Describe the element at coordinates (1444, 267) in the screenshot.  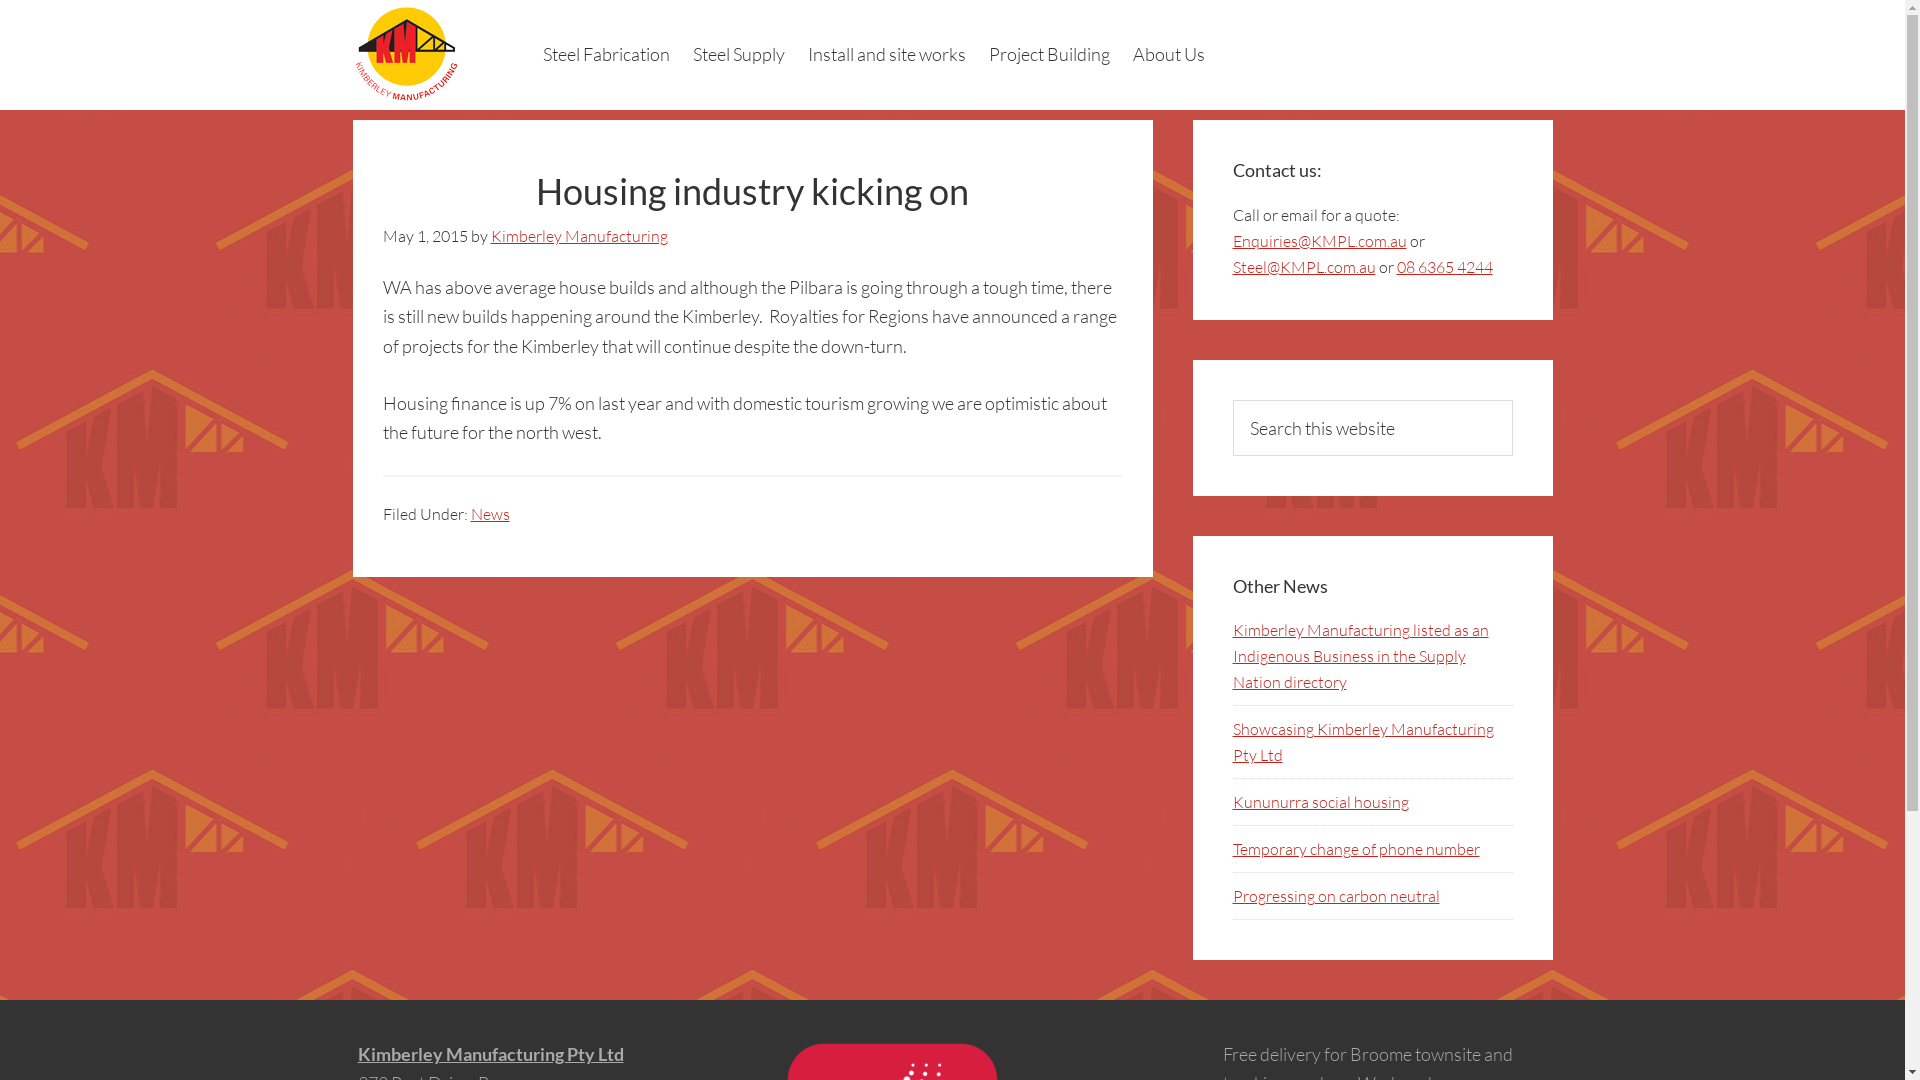
I see `08 6365 4244` at that location.